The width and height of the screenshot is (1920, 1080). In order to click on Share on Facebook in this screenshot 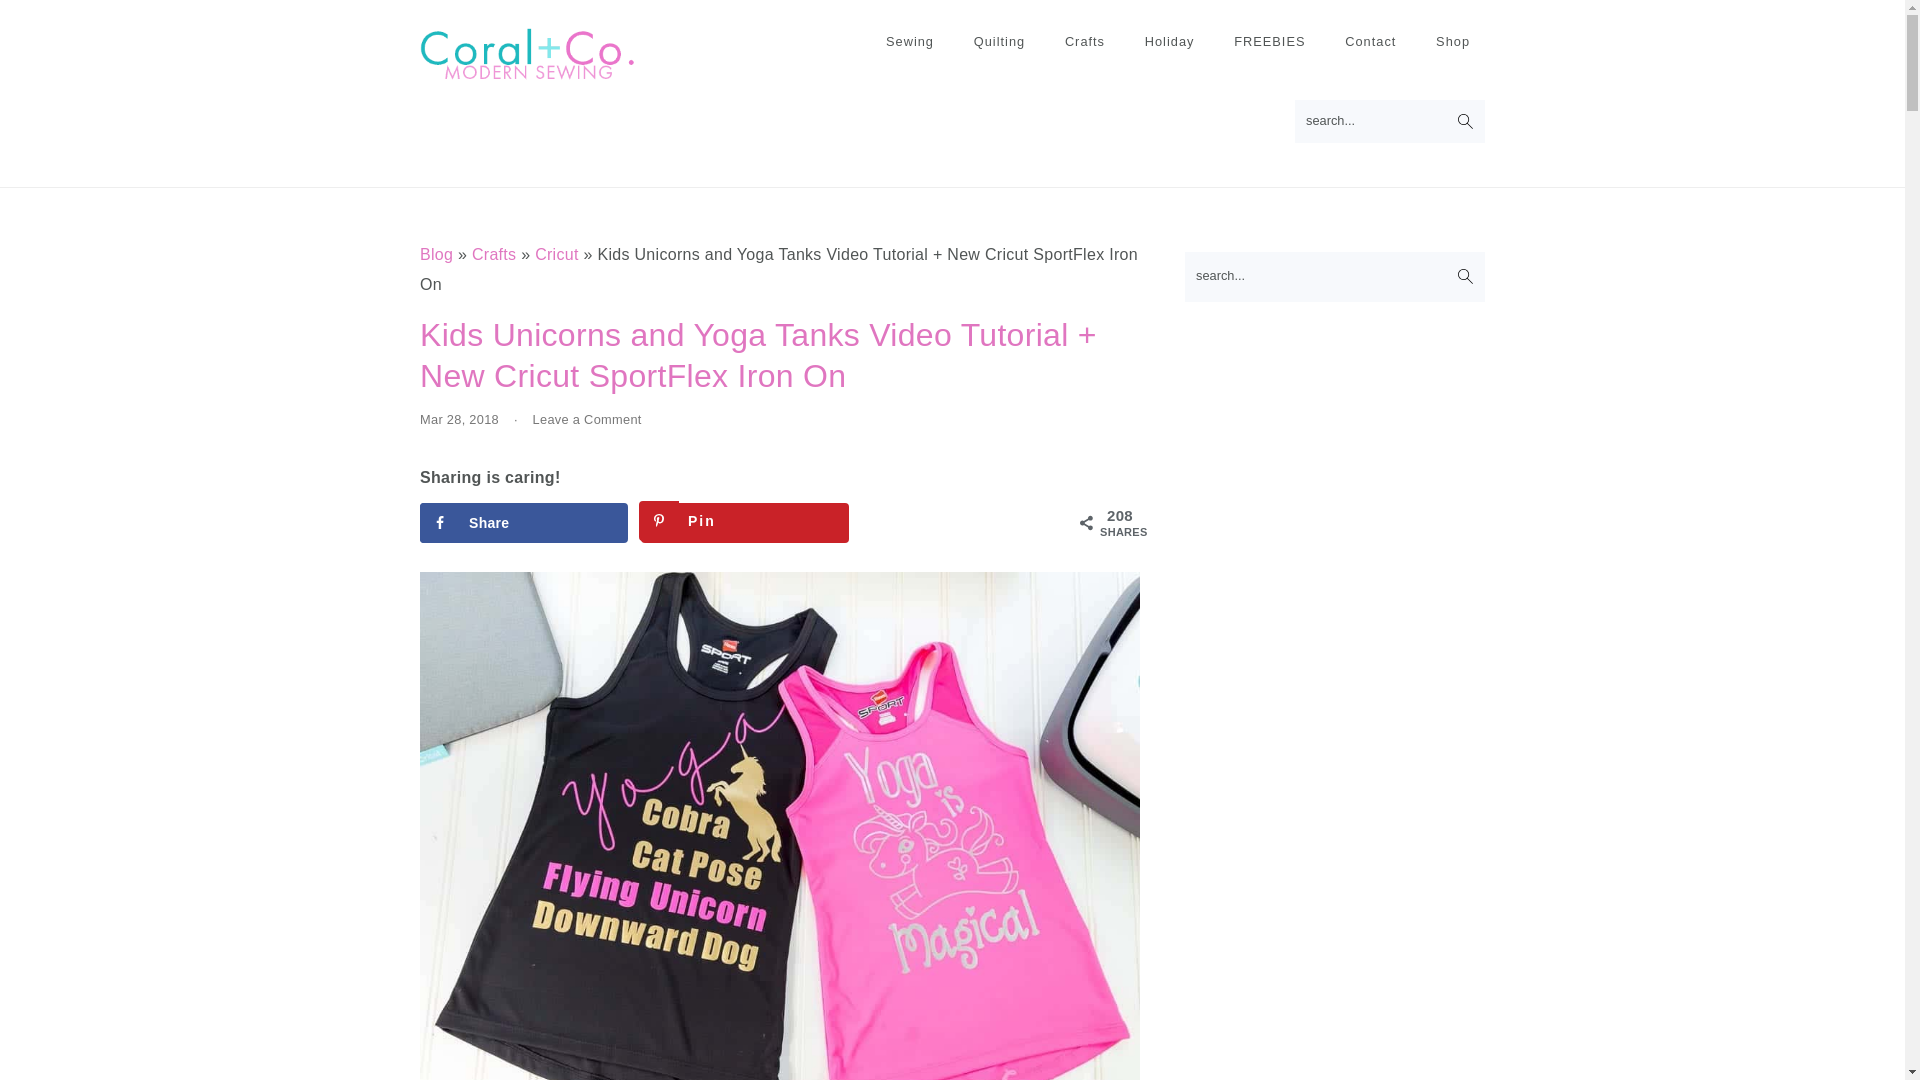, I will do `click(524, 523)`.